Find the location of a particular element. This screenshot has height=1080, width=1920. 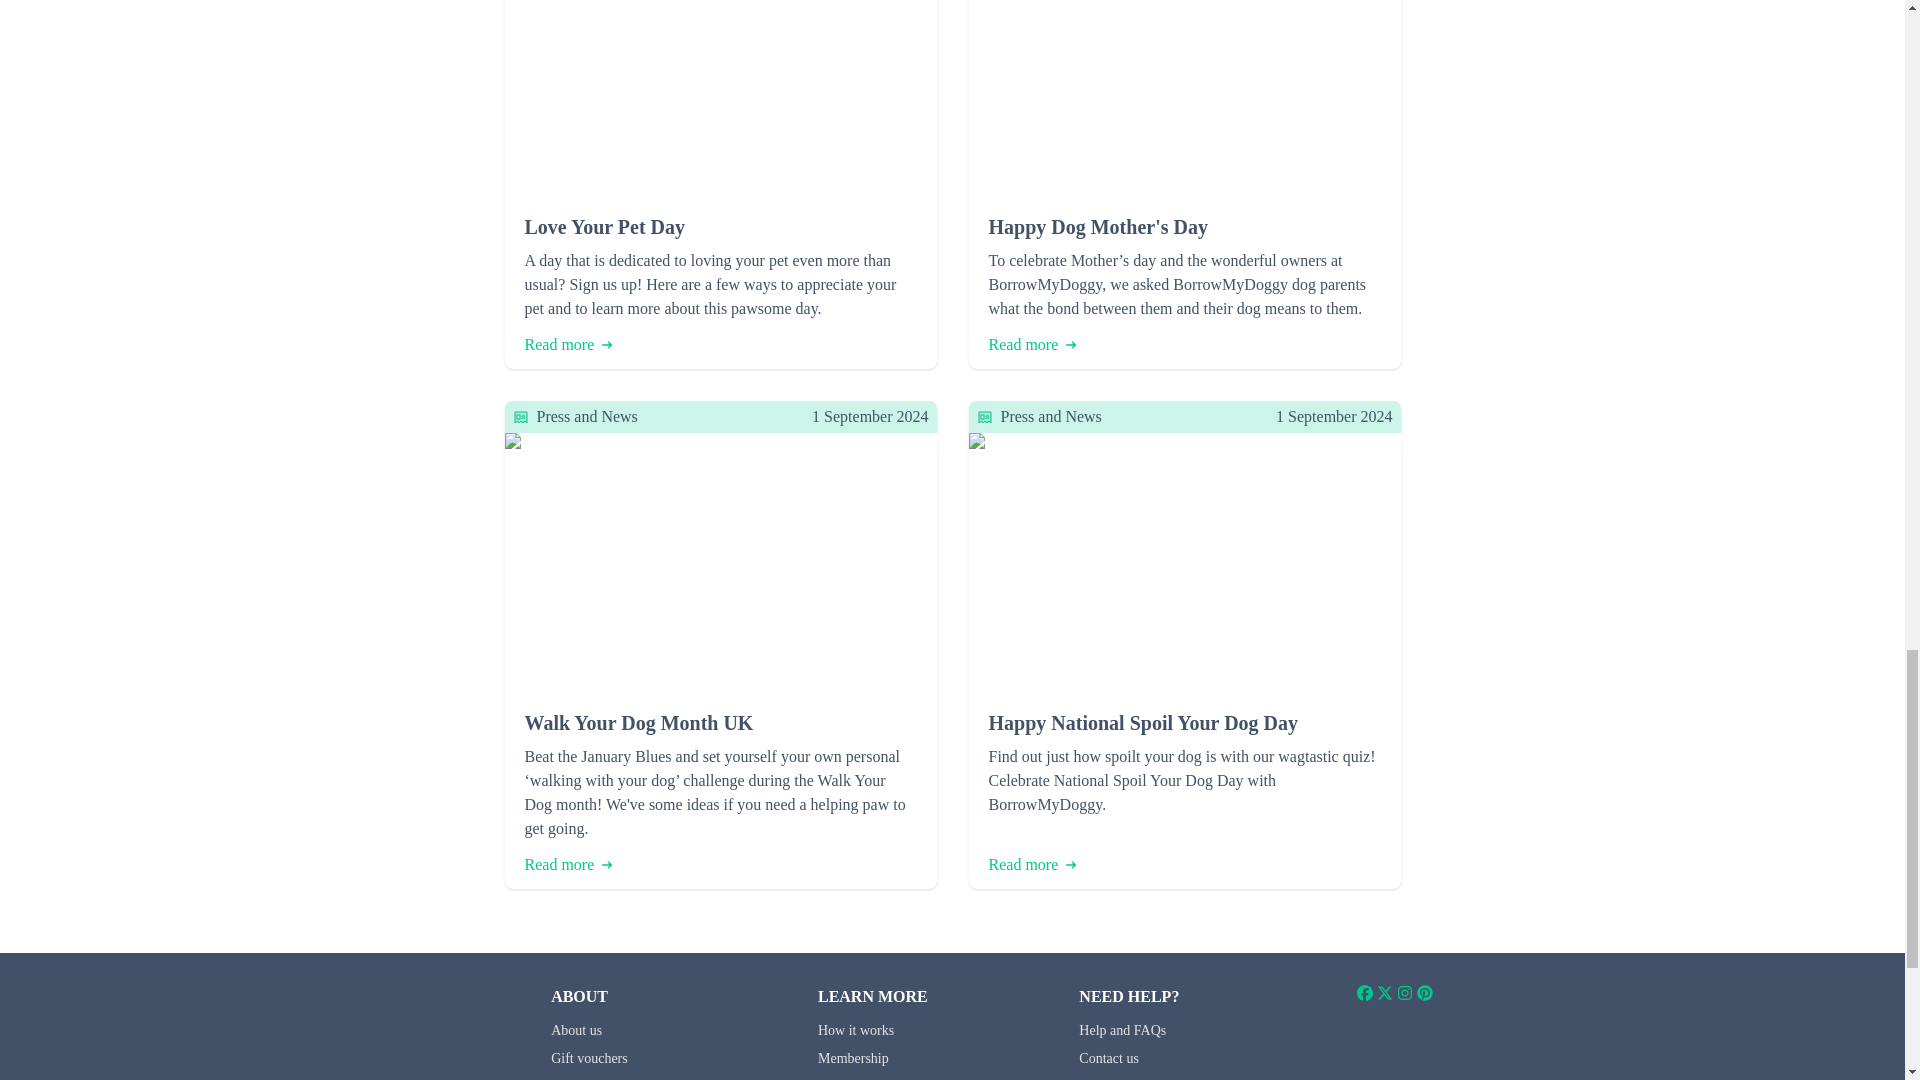

Happy Dog Mother's Day is located at coordinates (1184, 226).